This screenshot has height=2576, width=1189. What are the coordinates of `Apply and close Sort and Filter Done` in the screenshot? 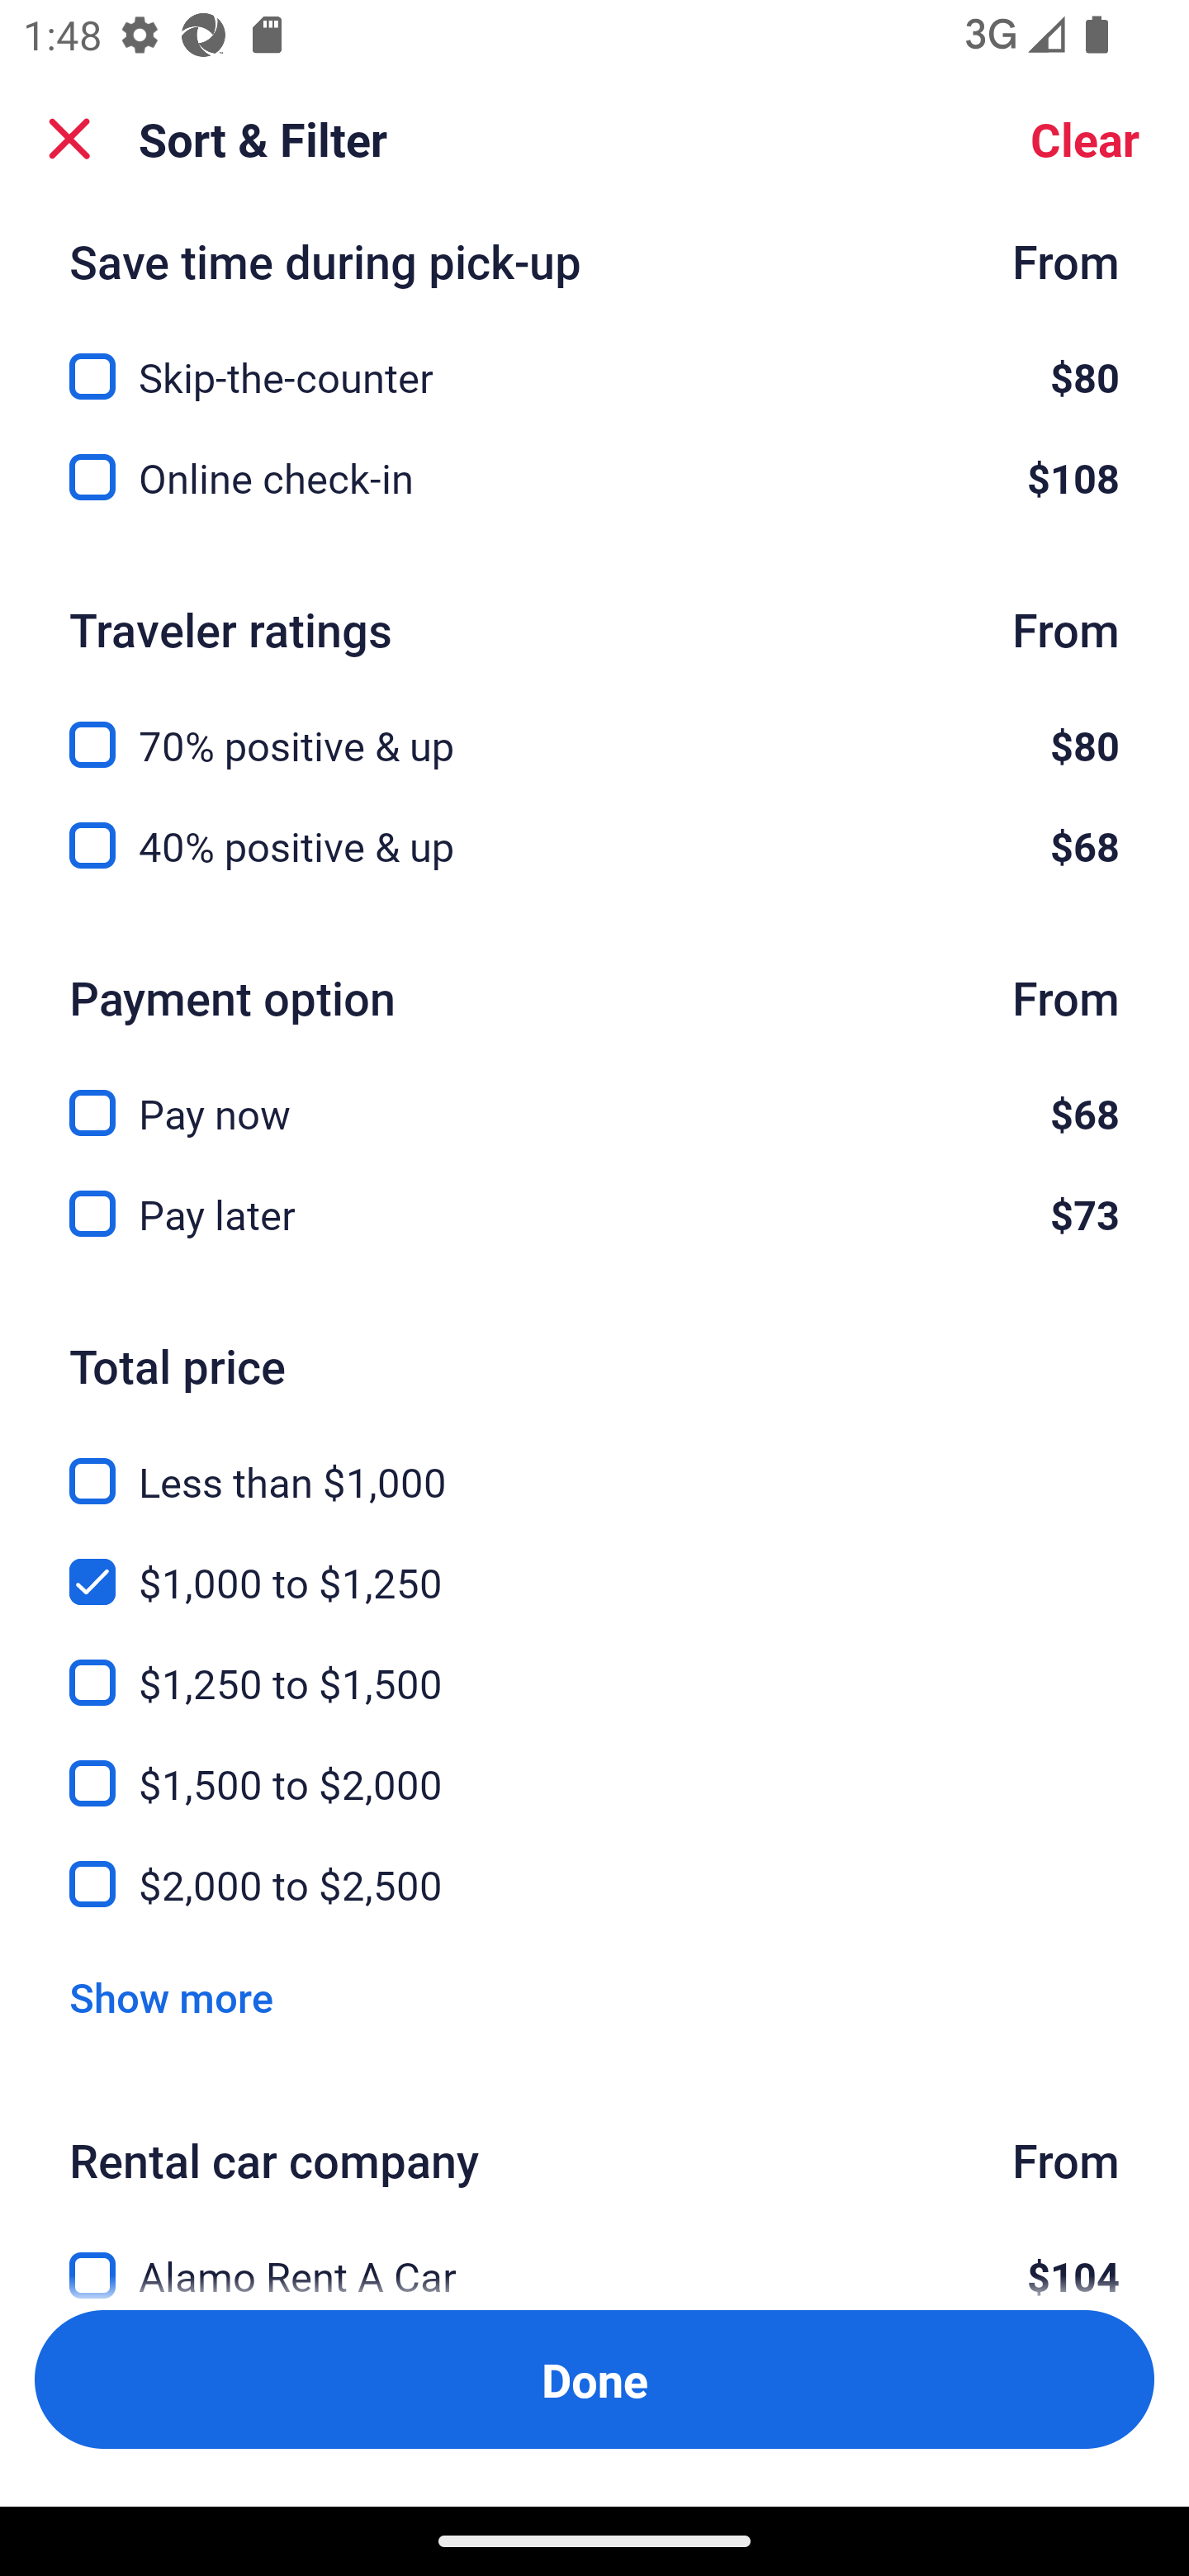 It's located at (594, 2379).